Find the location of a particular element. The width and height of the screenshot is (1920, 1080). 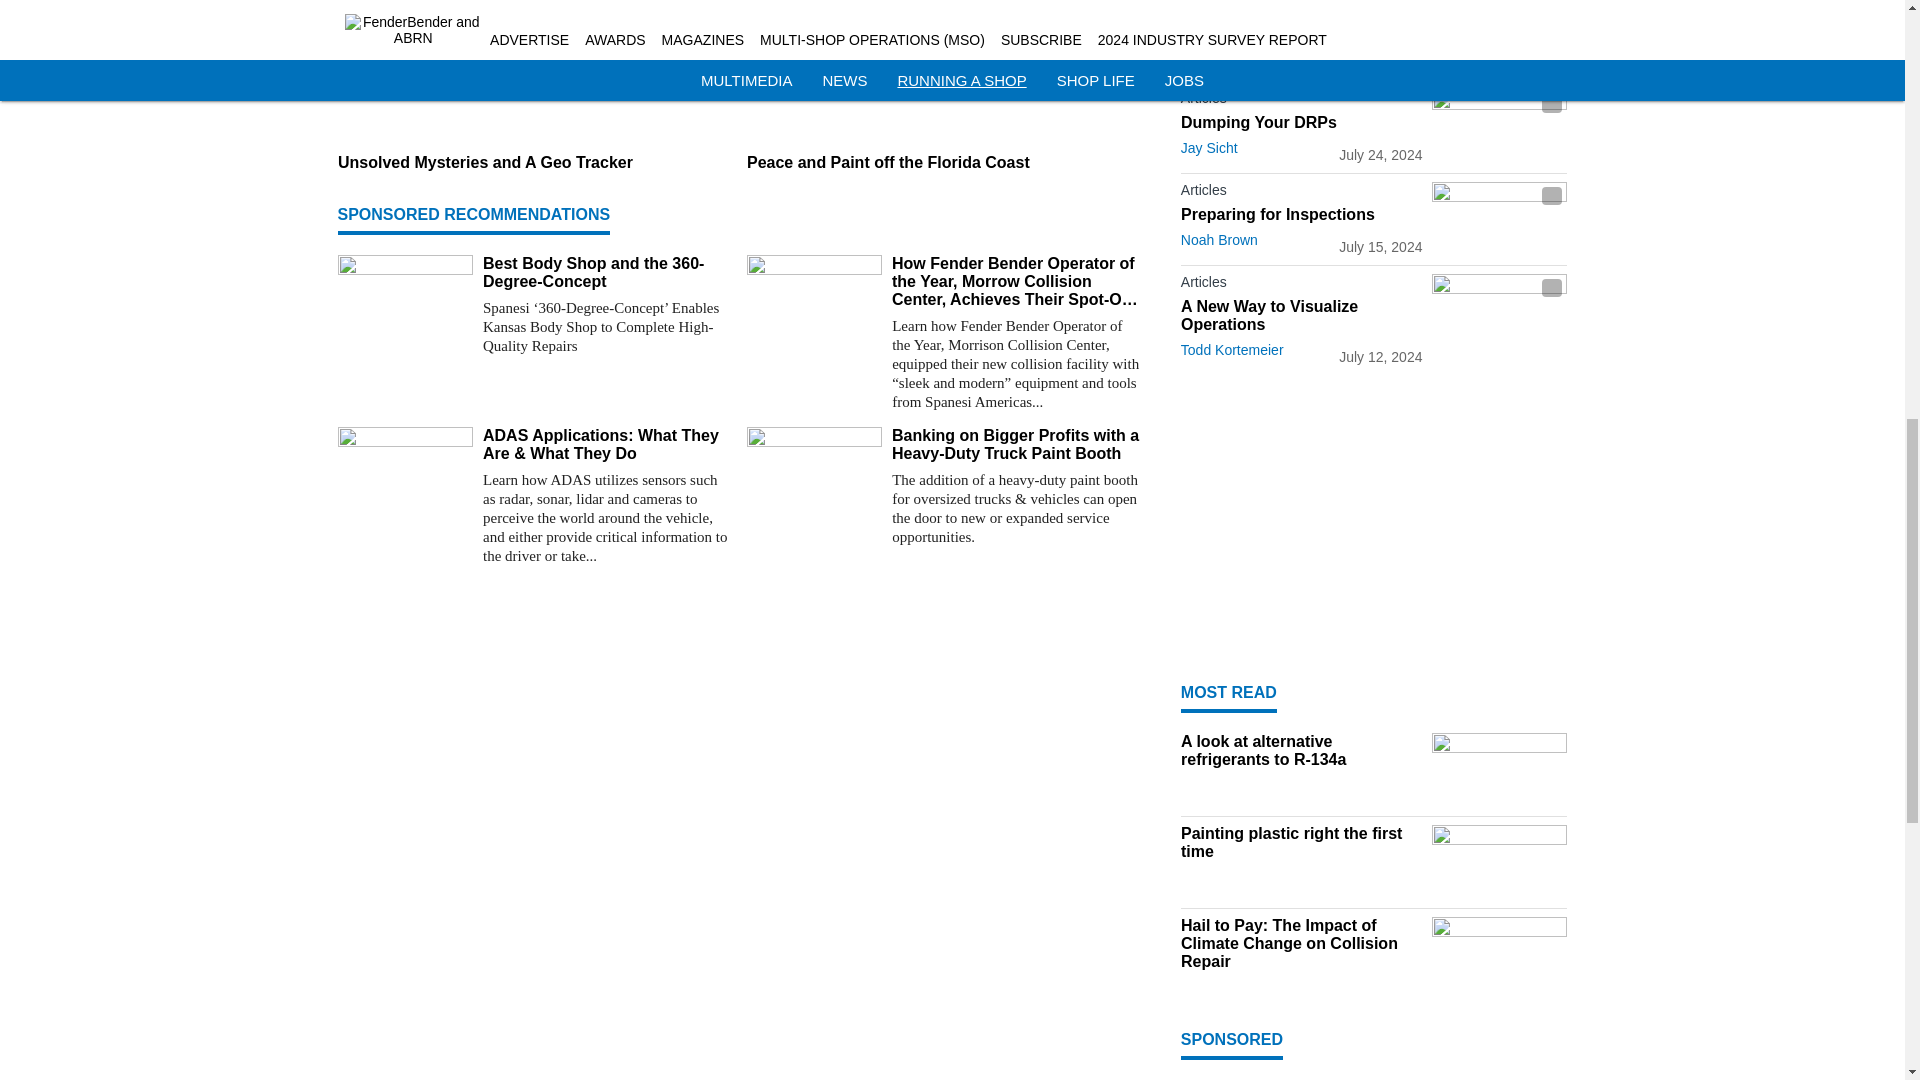

Articles is located at coordinates (1301, 102).